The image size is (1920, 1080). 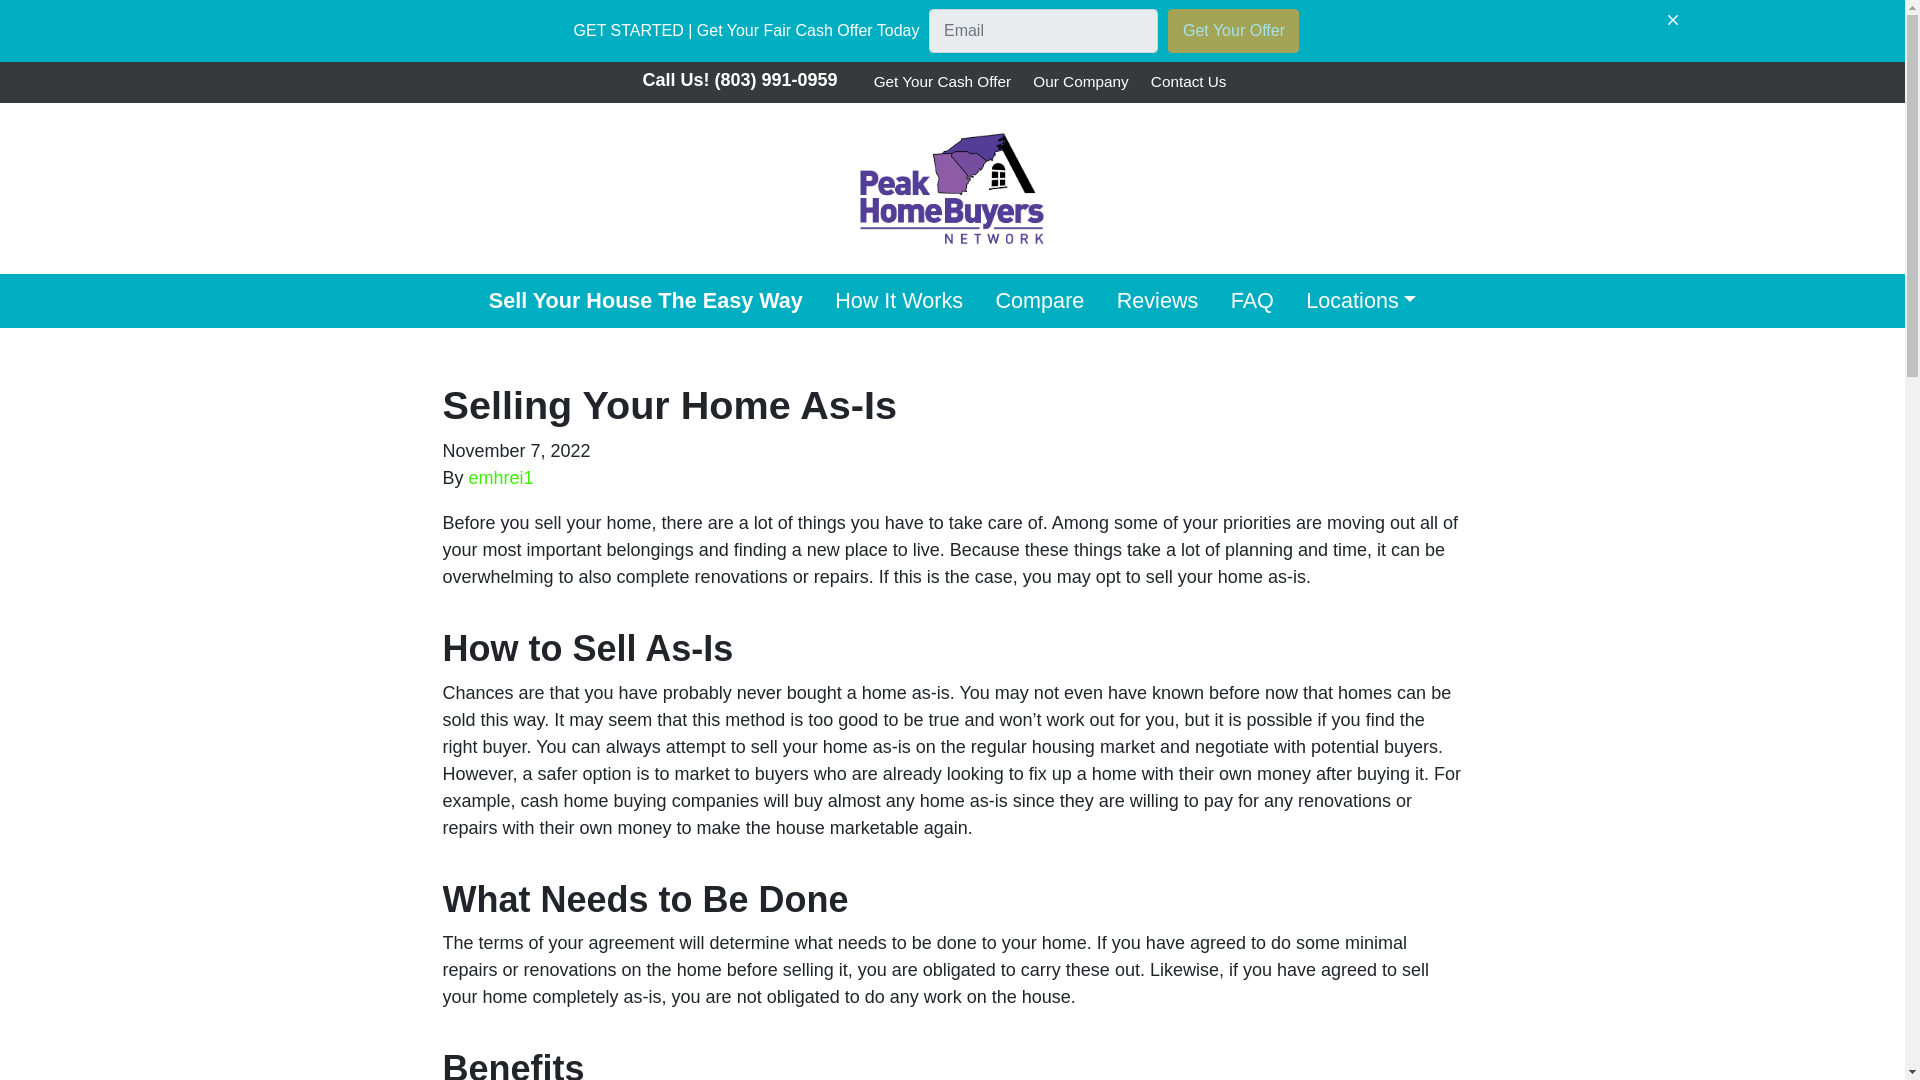 I want to click on FAQ, so click(x=1252, y=301).